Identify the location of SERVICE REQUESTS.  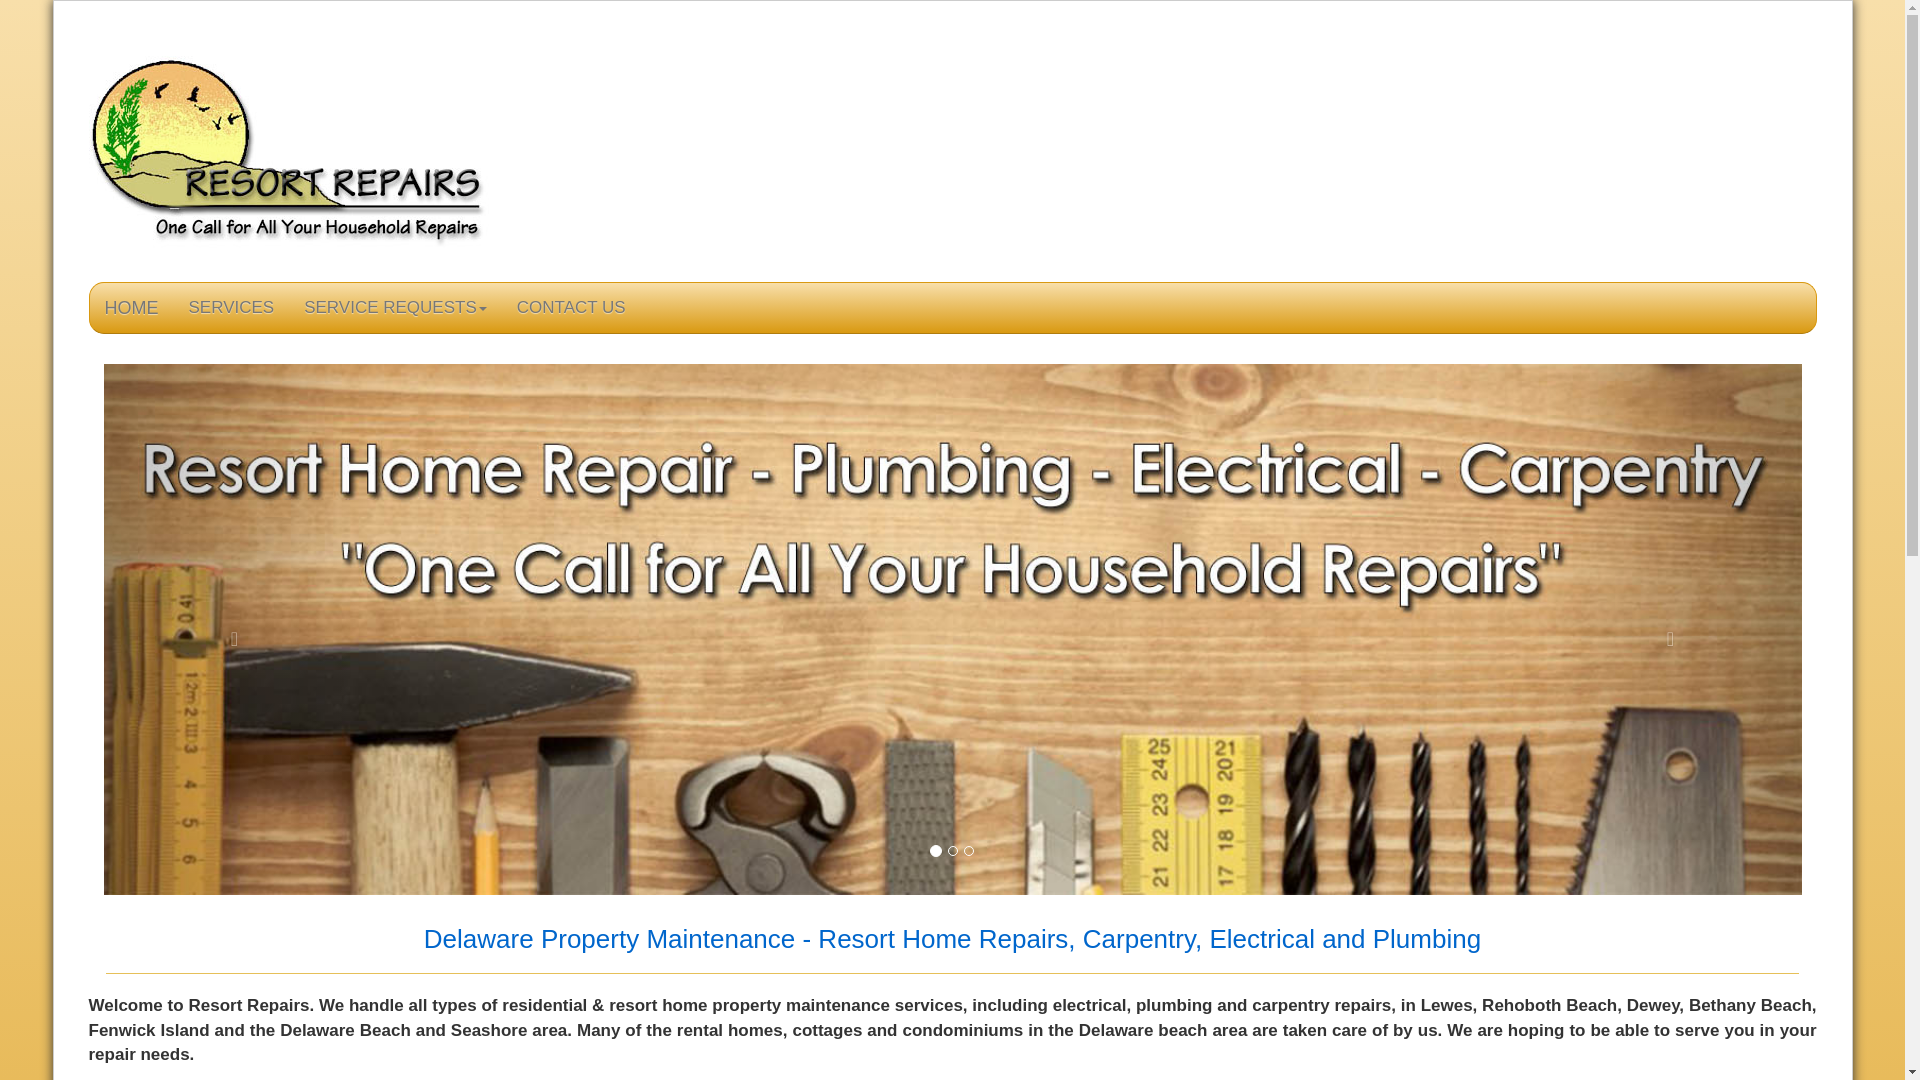
(395, 307).